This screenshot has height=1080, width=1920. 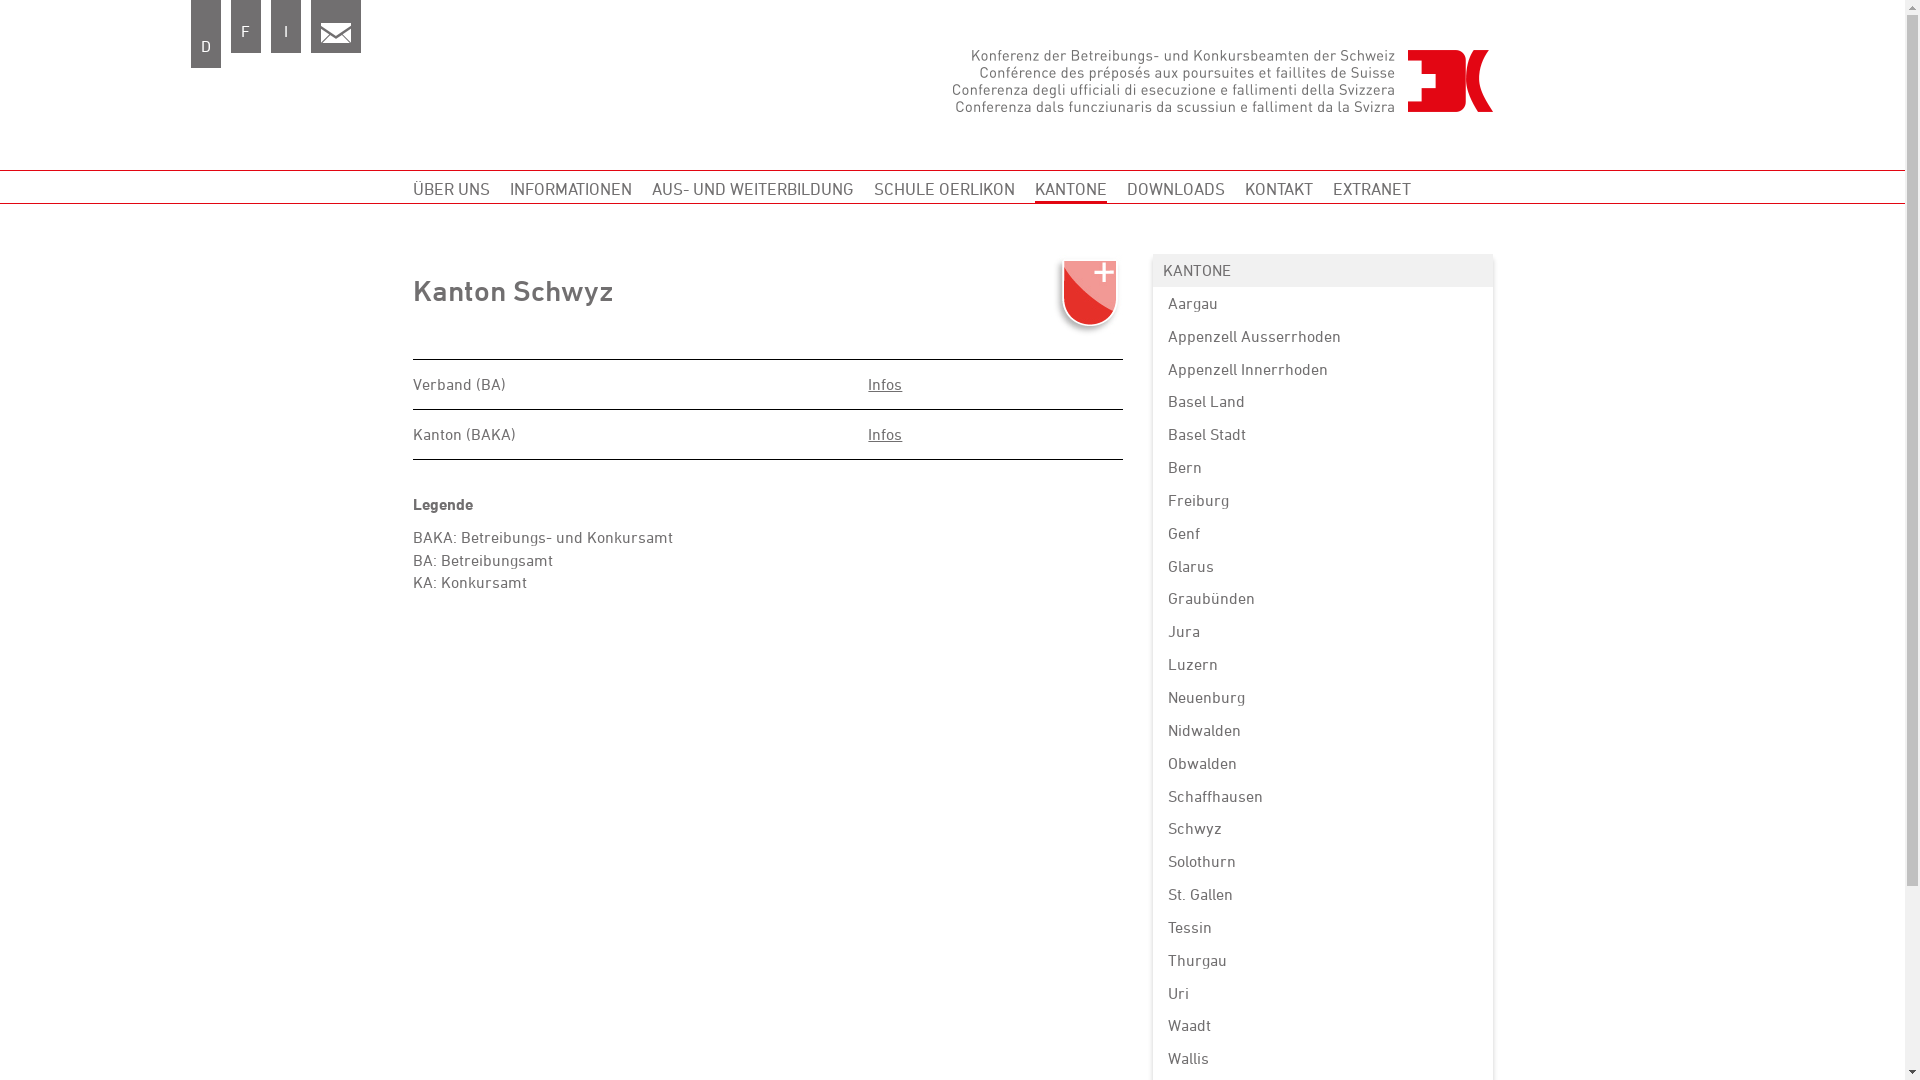 What do you see at coordinates (1323, 468) in the screenshot?
I see `Bern` at bounding box center [1323, 468].